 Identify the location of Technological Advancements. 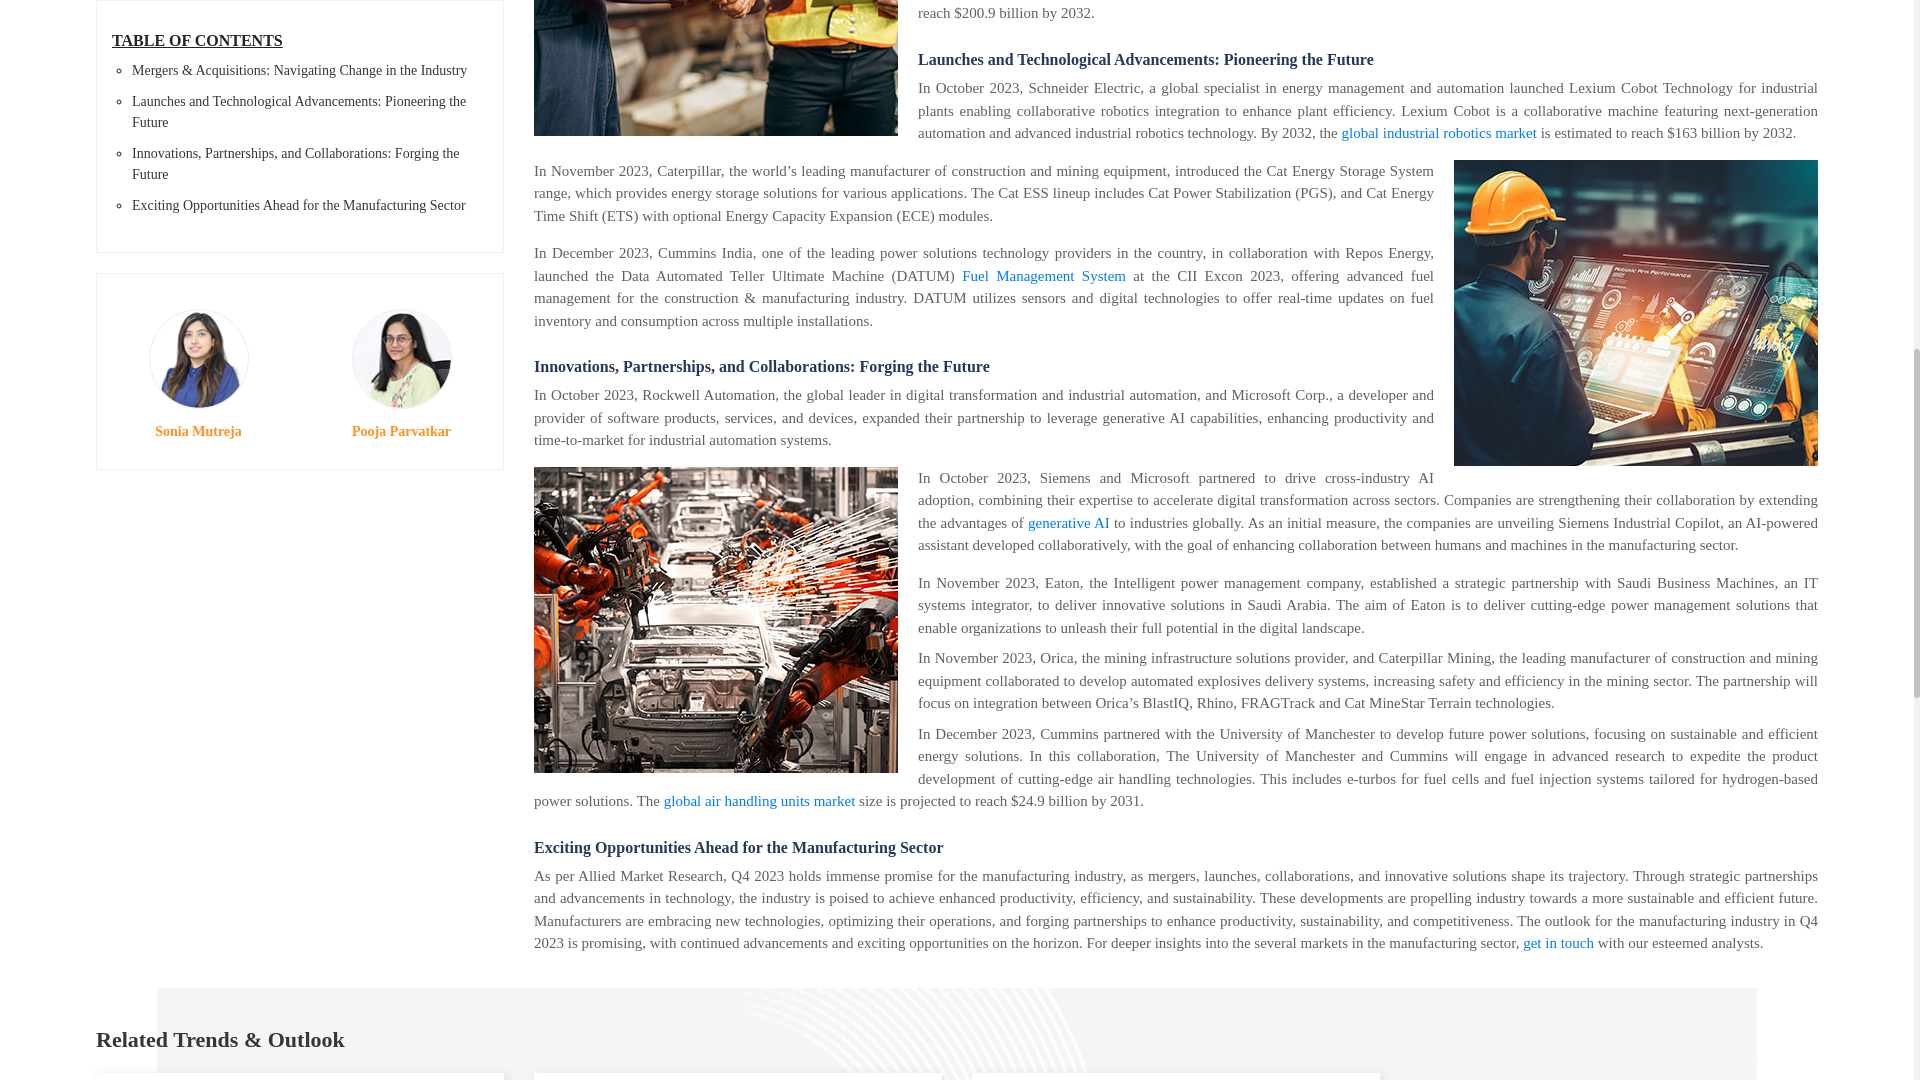
(1636, 312).